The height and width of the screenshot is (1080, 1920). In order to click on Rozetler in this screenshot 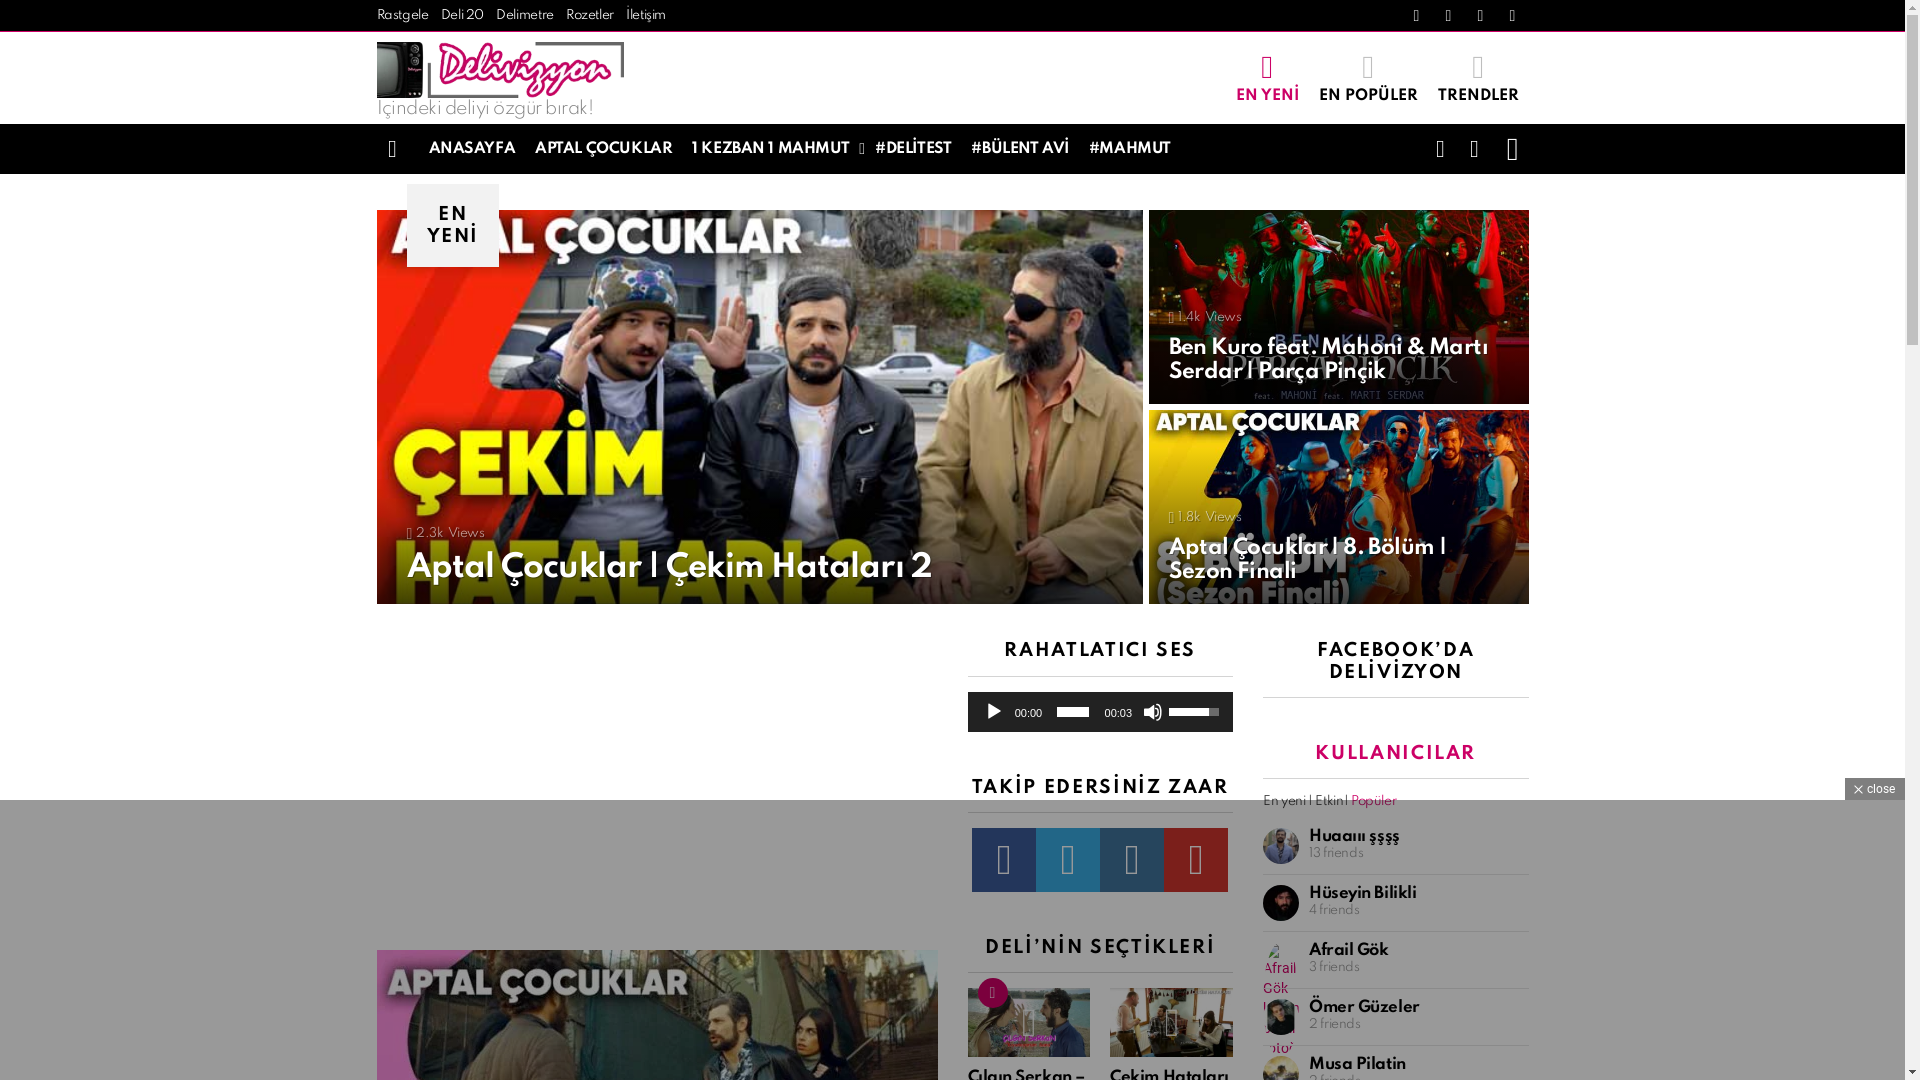, I will do `click(590, 16)`.